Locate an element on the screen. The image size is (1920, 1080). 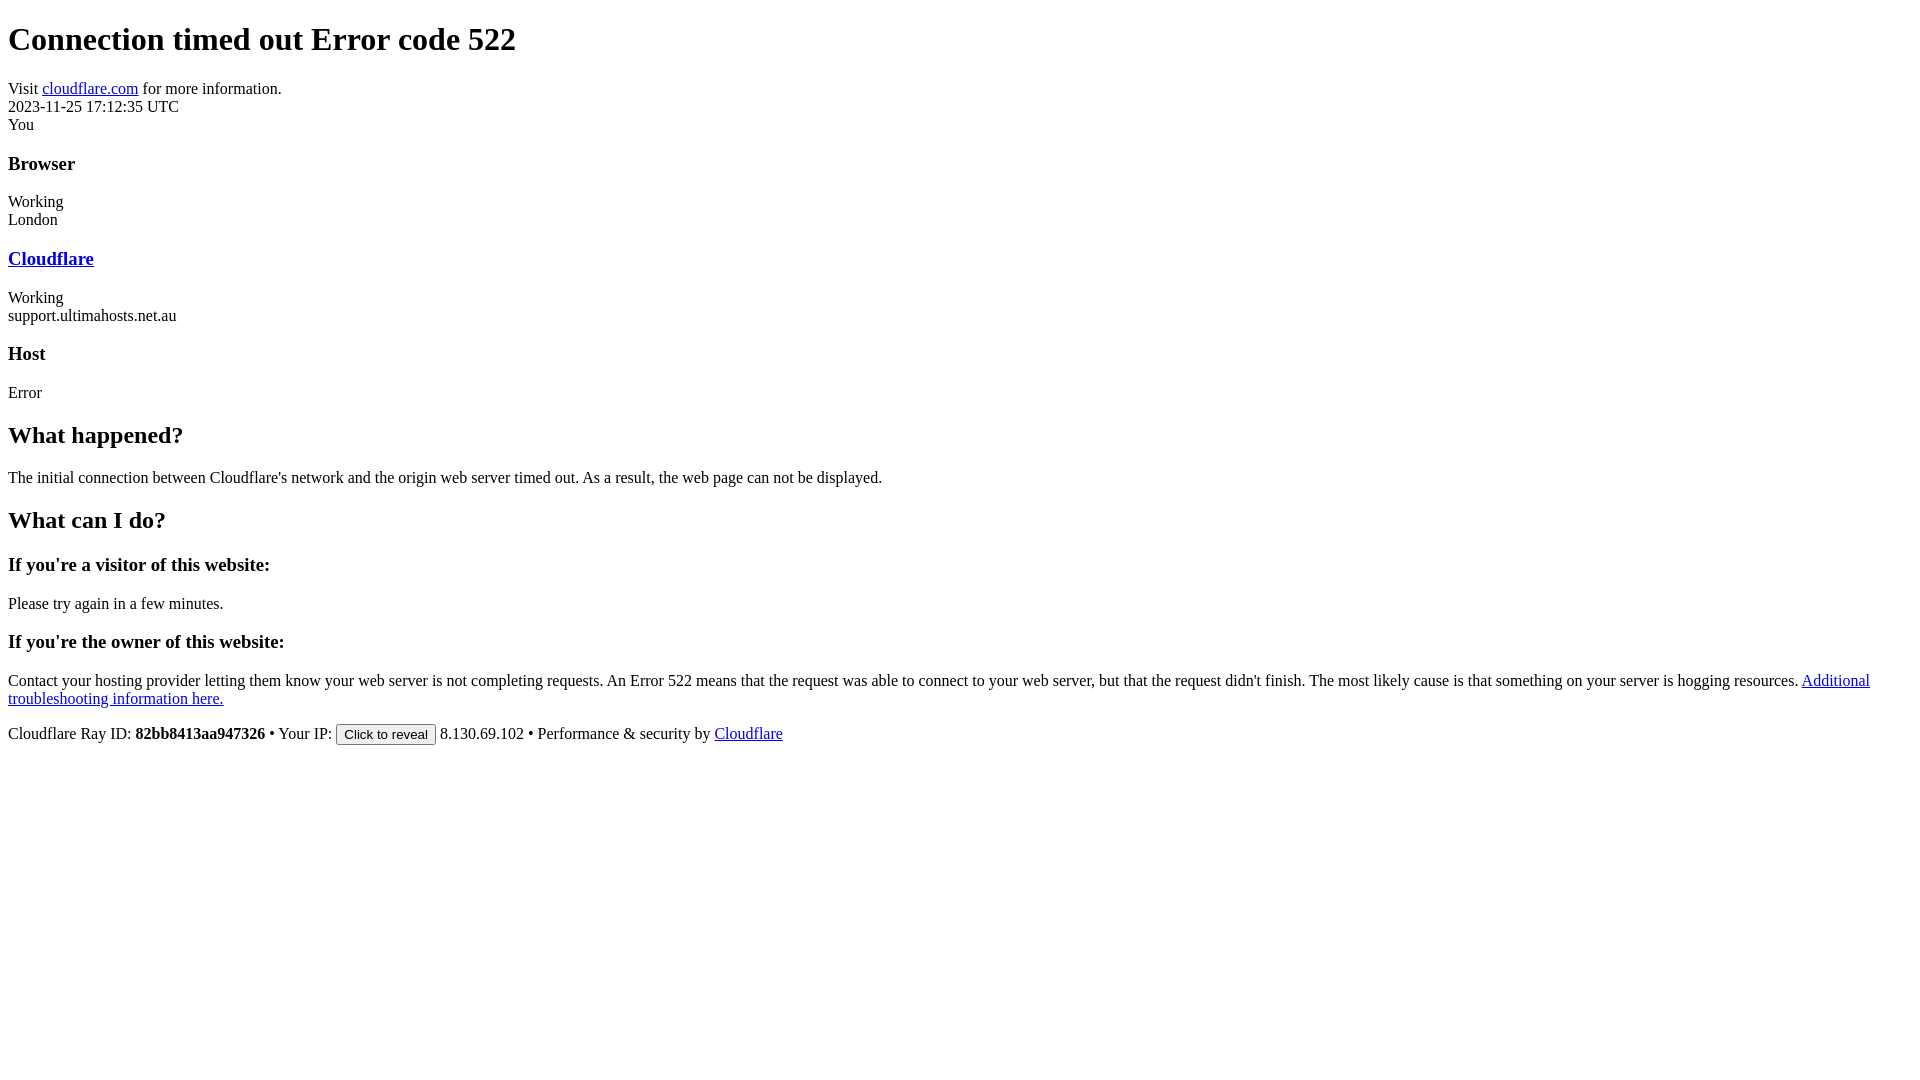
Click to reveal is located at coordinates (386, 734).